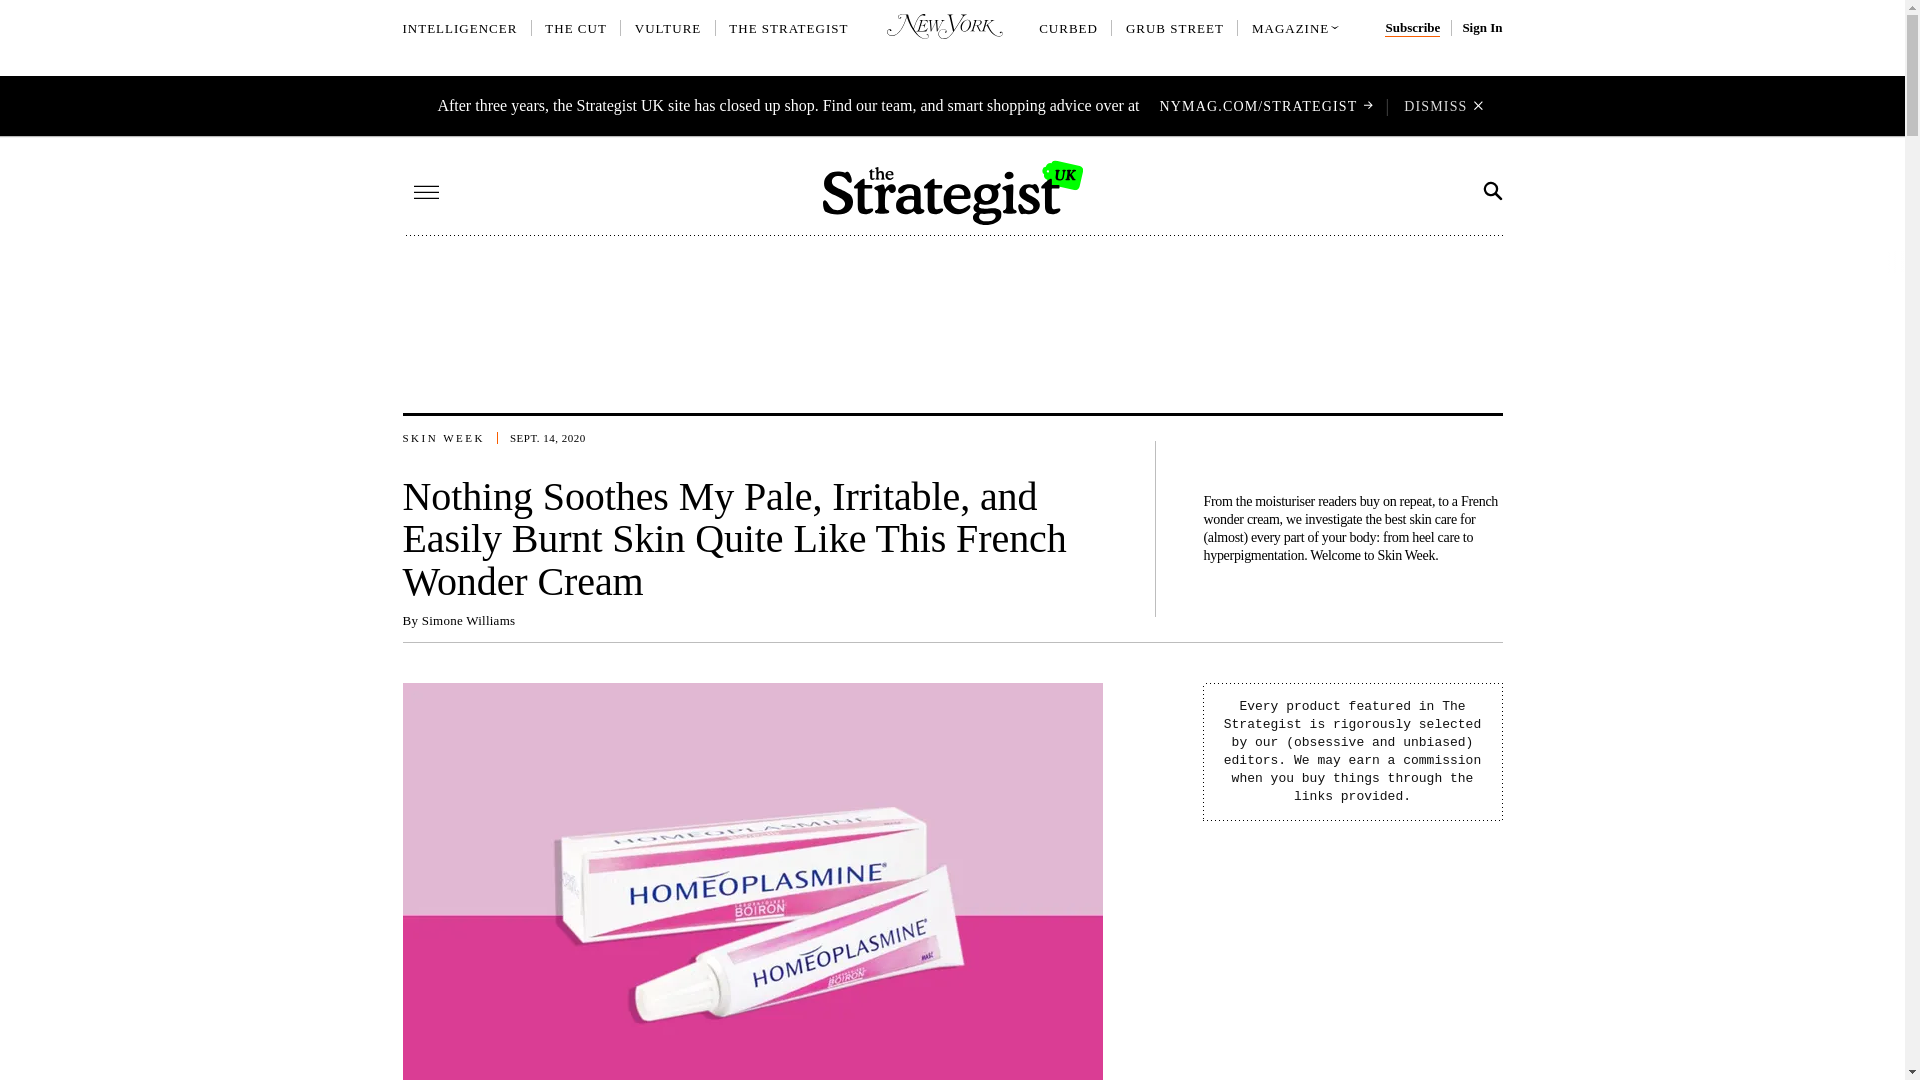 The width and height of the screenshot is (1920, 1080). Describe the element at coordinates (1490, 191) in the screenshot. I see `Search` at that location.